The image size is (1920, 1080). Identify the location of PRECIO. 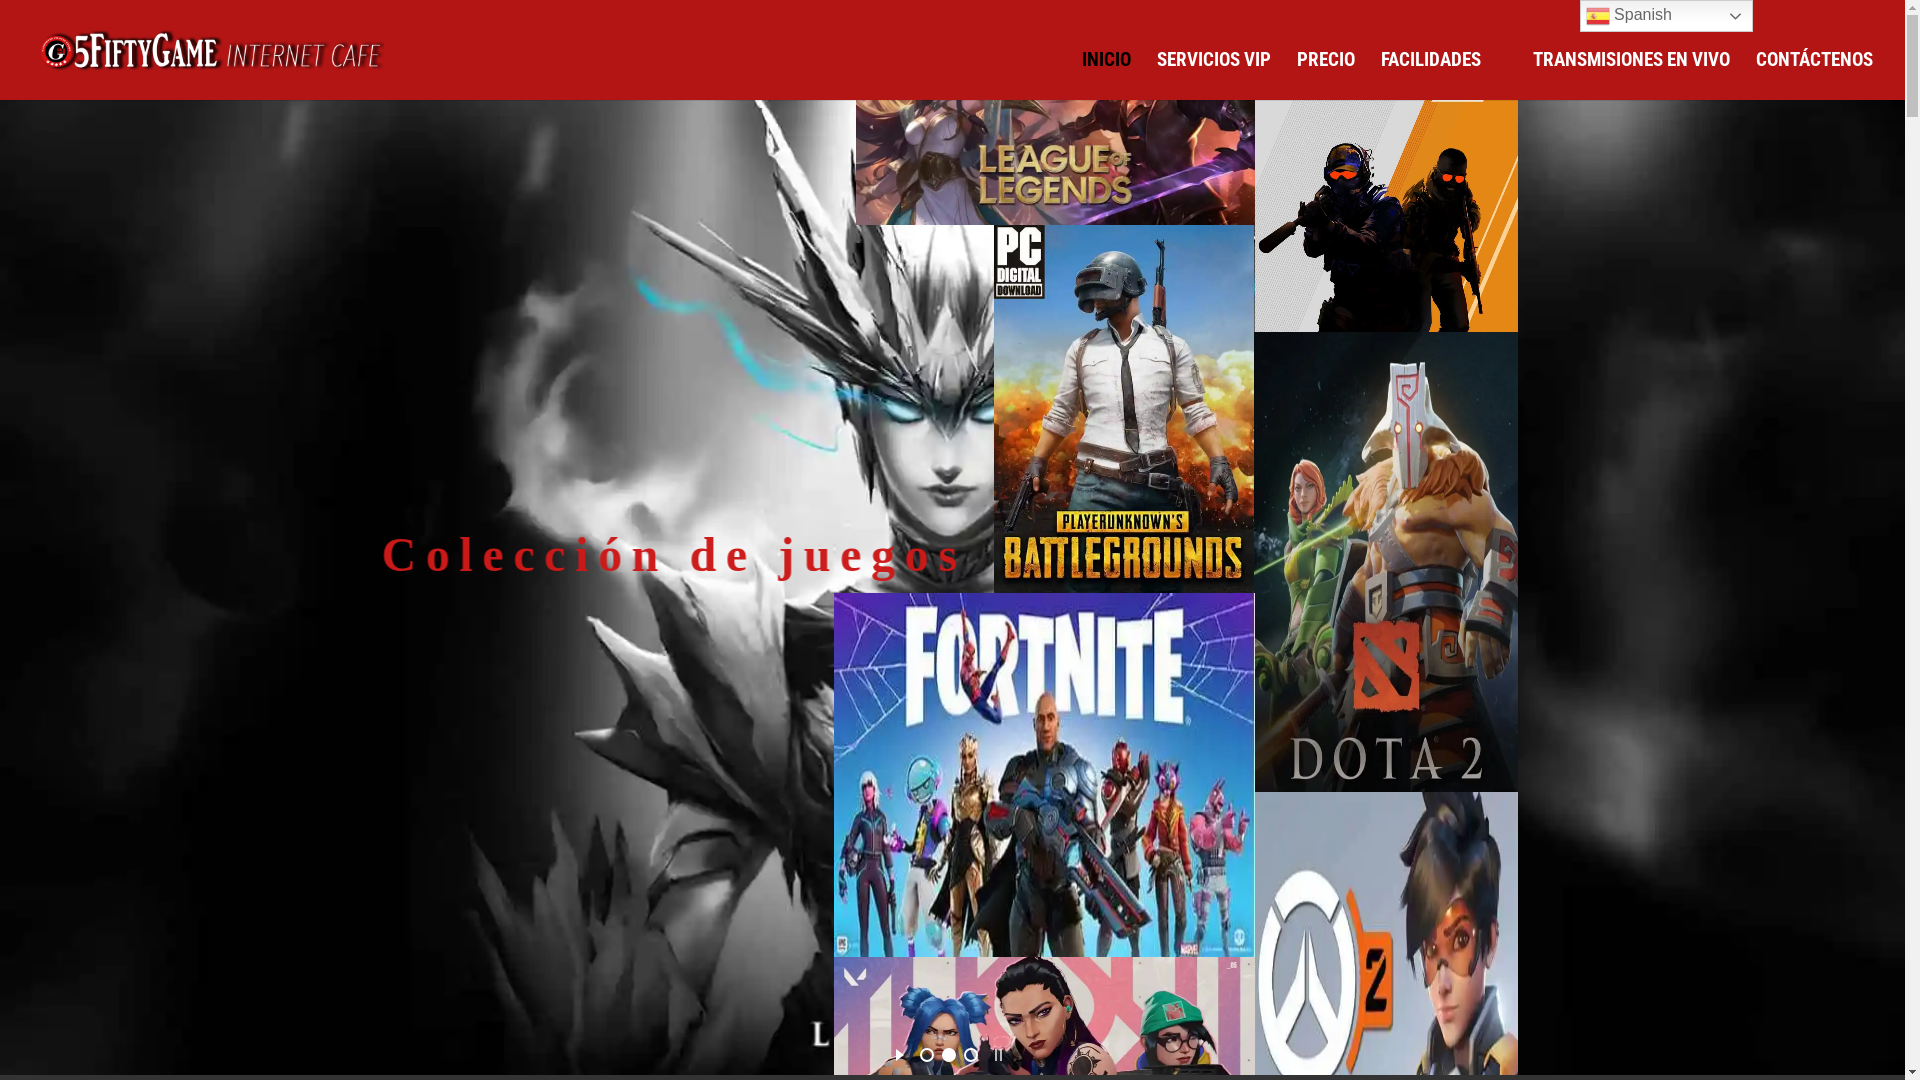
(1326, 76).